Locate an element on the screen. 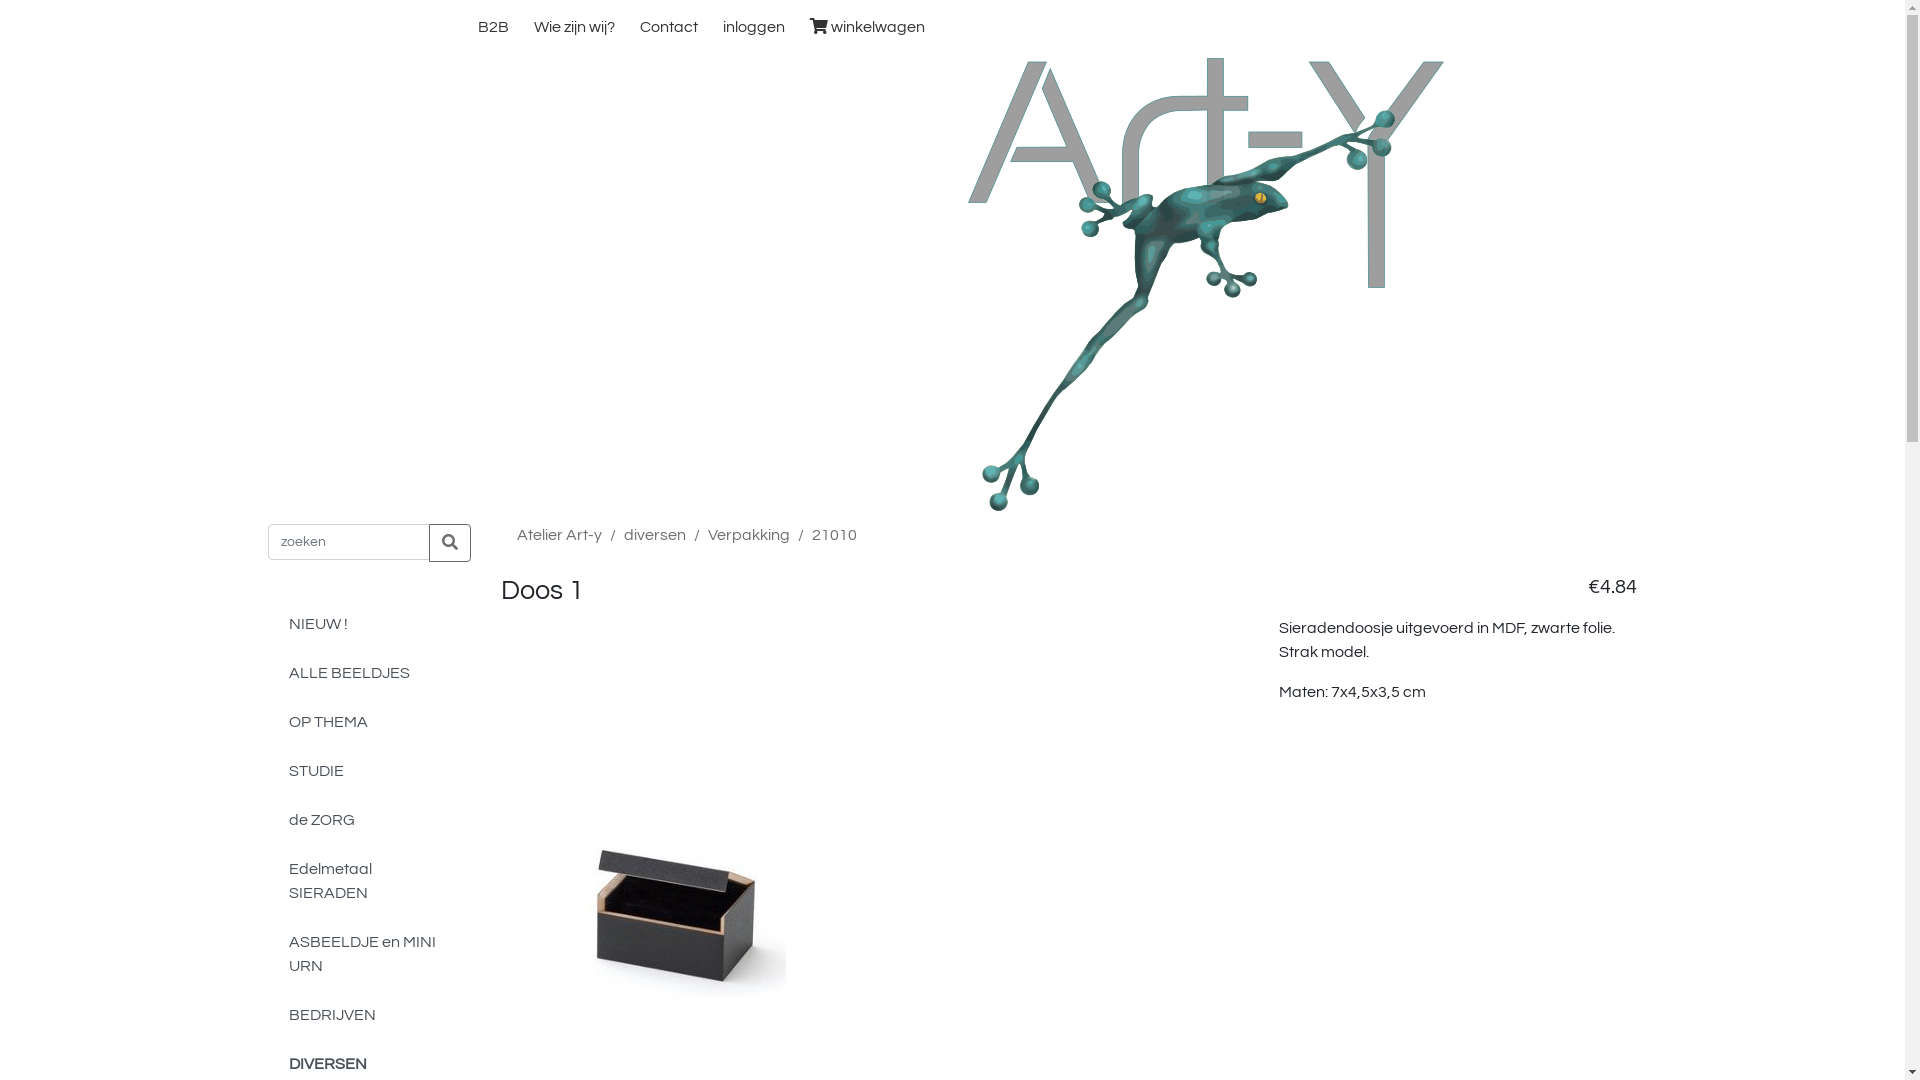 This screenshot has height=1080, width=1920. ASBEELDJE en MINI URN is located at coordinates (368, 954).